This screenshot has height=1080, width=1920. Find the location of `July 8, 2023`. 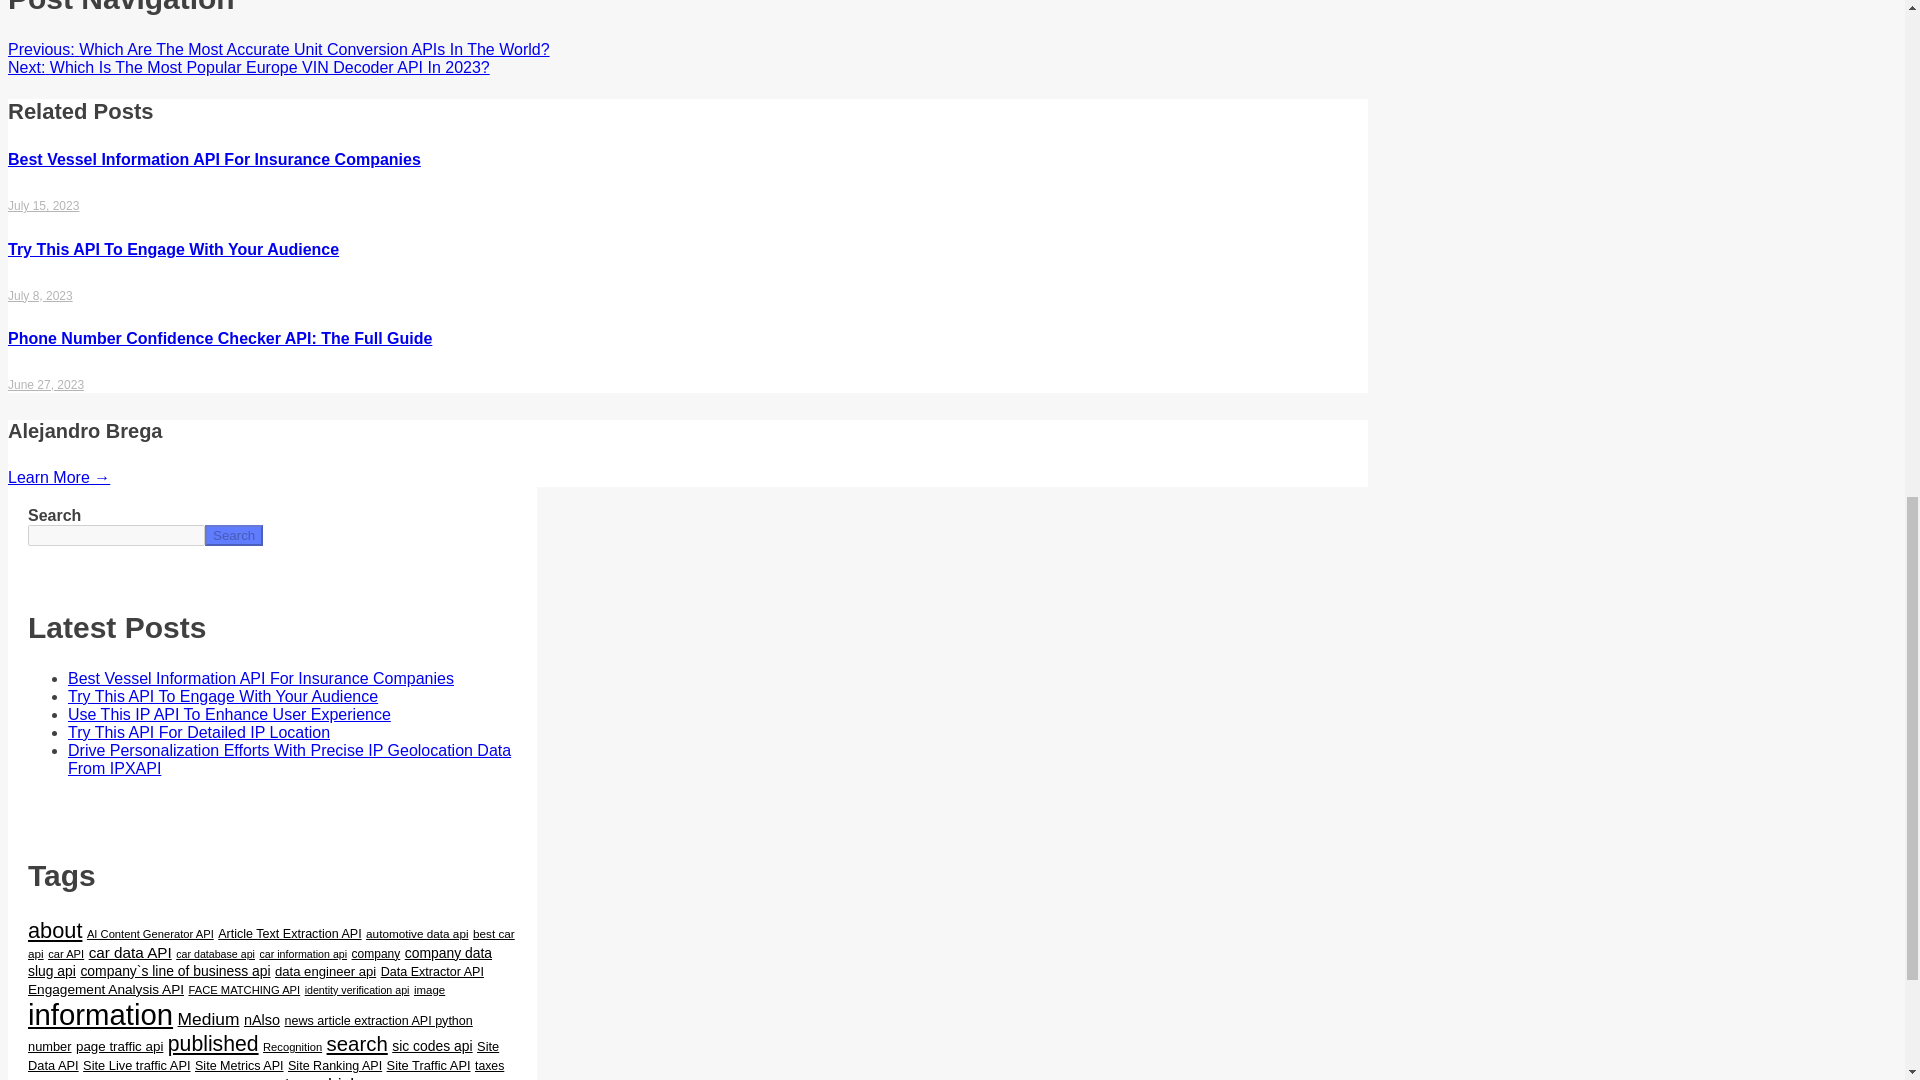

July 8, 2023 is located at coordinates (40, 296).